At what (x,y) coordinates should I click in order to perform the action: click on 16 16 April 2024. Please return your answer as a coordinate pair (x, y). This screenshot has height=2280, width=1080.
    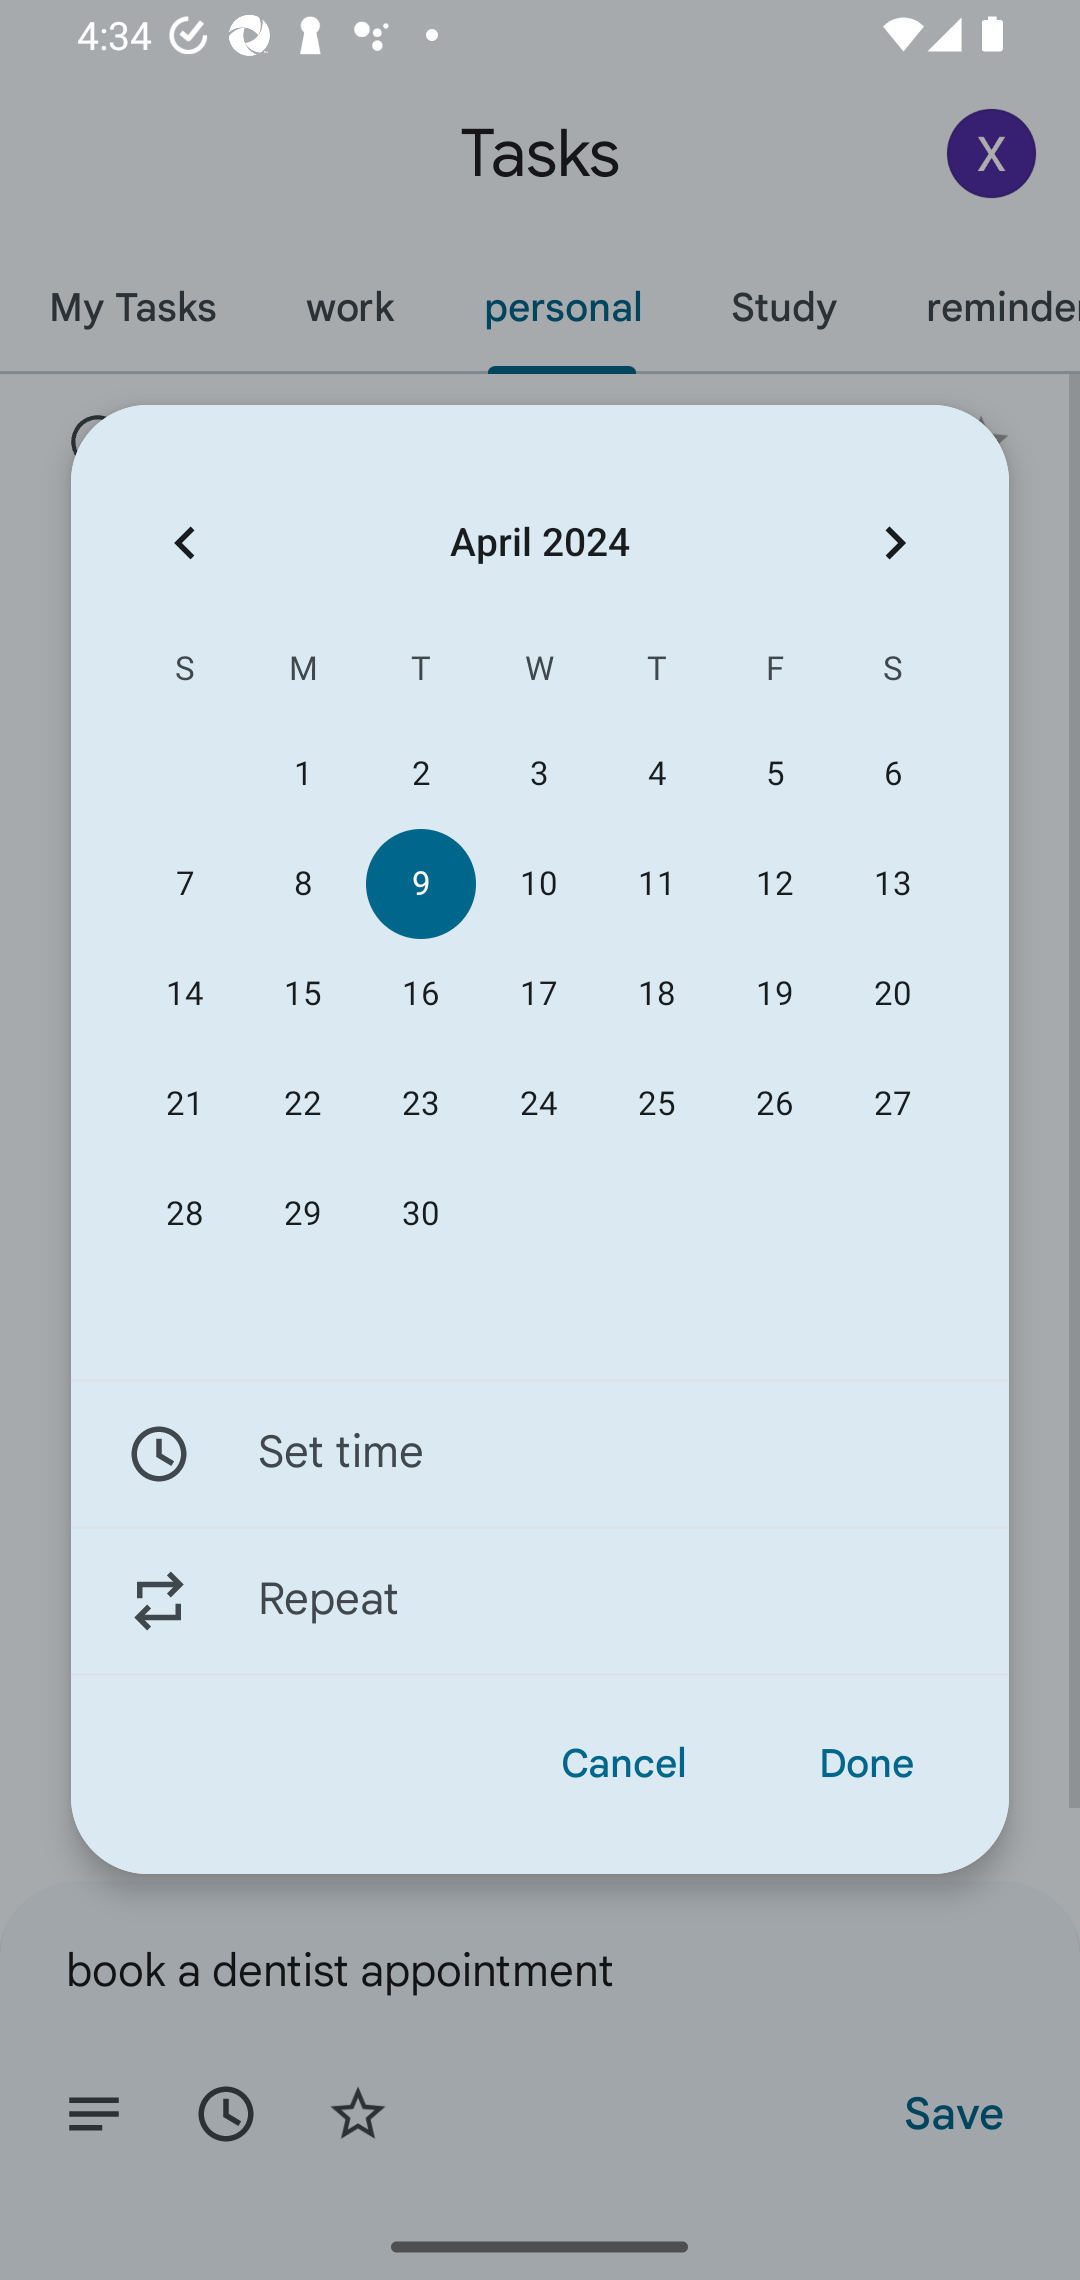
    Looking at the image, I should click on (420, 994).